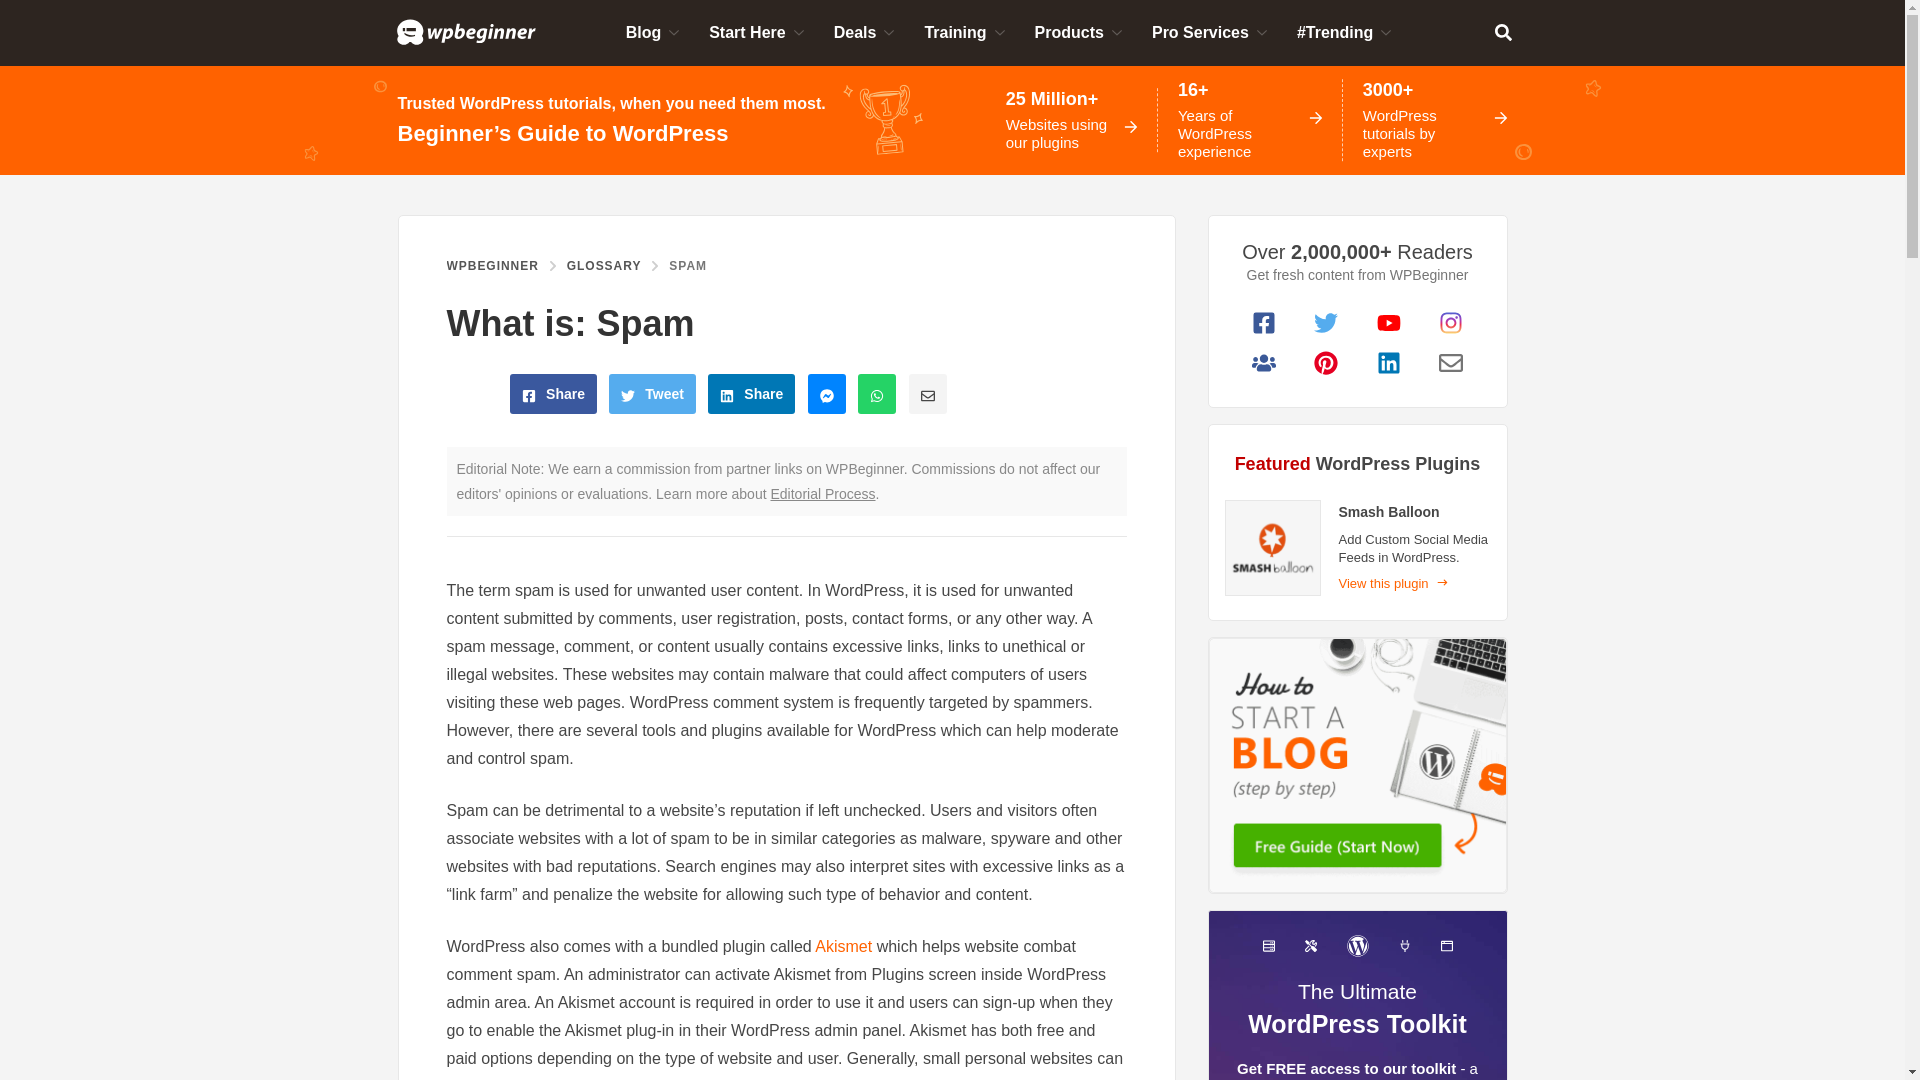 The height and width of the screenshot is (1080, 1920). What do you see at coordinates (652, 32) in the screenshot?
I see `Blog` at bounding box center [652, 32].